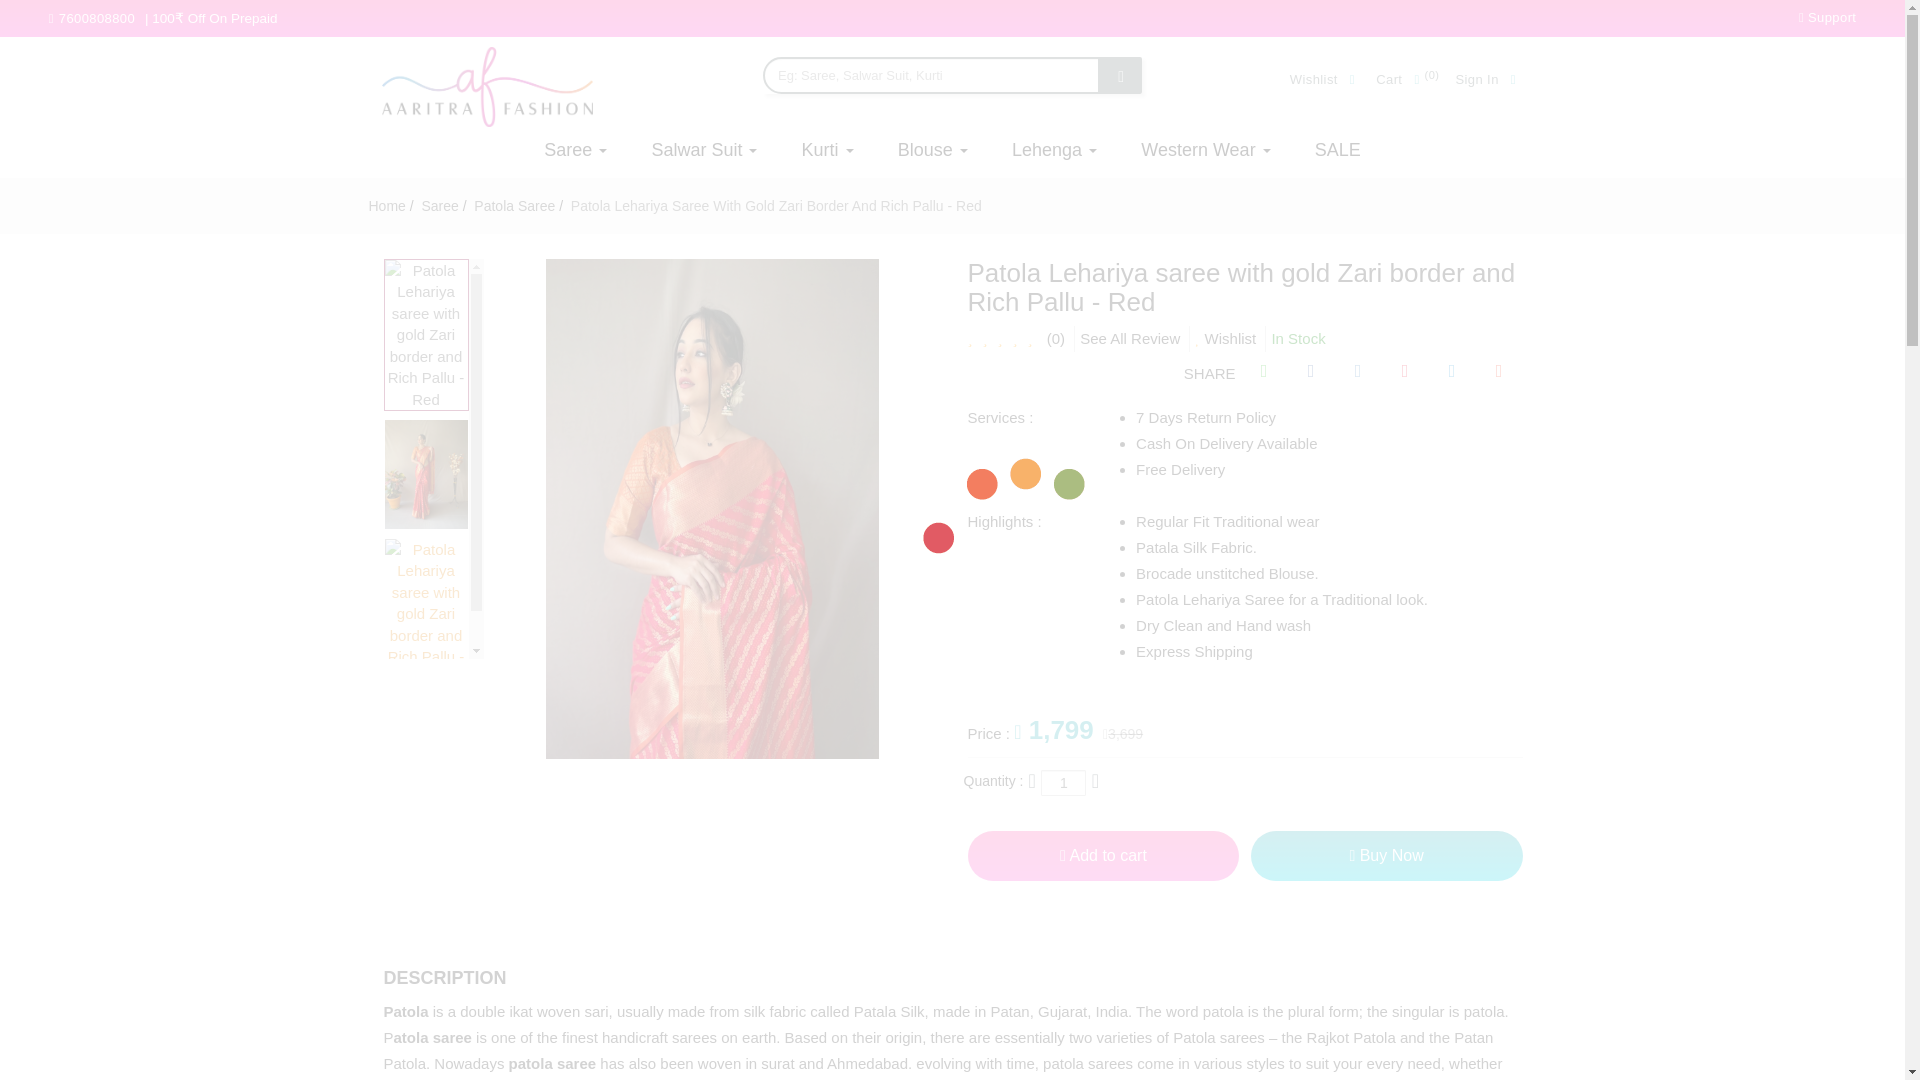 This screenshot has height=1080, width=1920. What do you see at coordinates (1488, 80) in the screenshot?
I see `Sign In  ` at bounding box center [1488, 80].